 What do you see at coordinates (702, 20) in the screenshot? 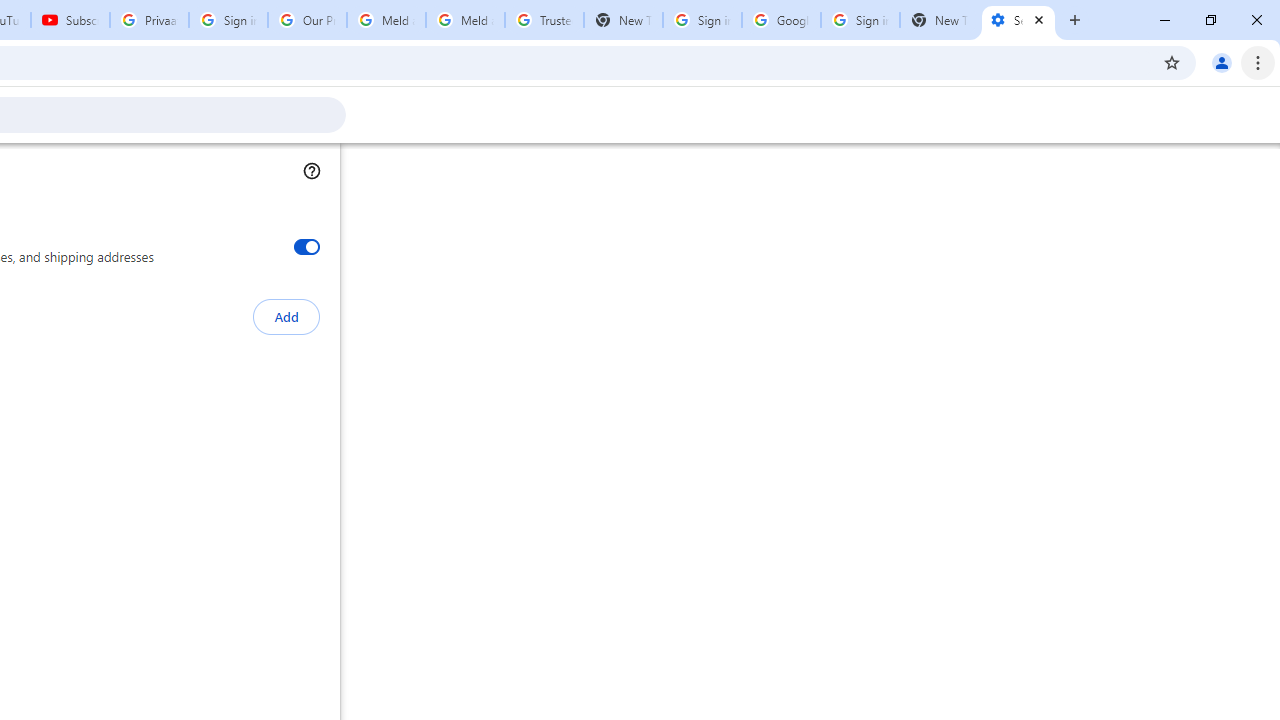
I see `Sign in - Google Accounts` at bounding box center [702, 20].